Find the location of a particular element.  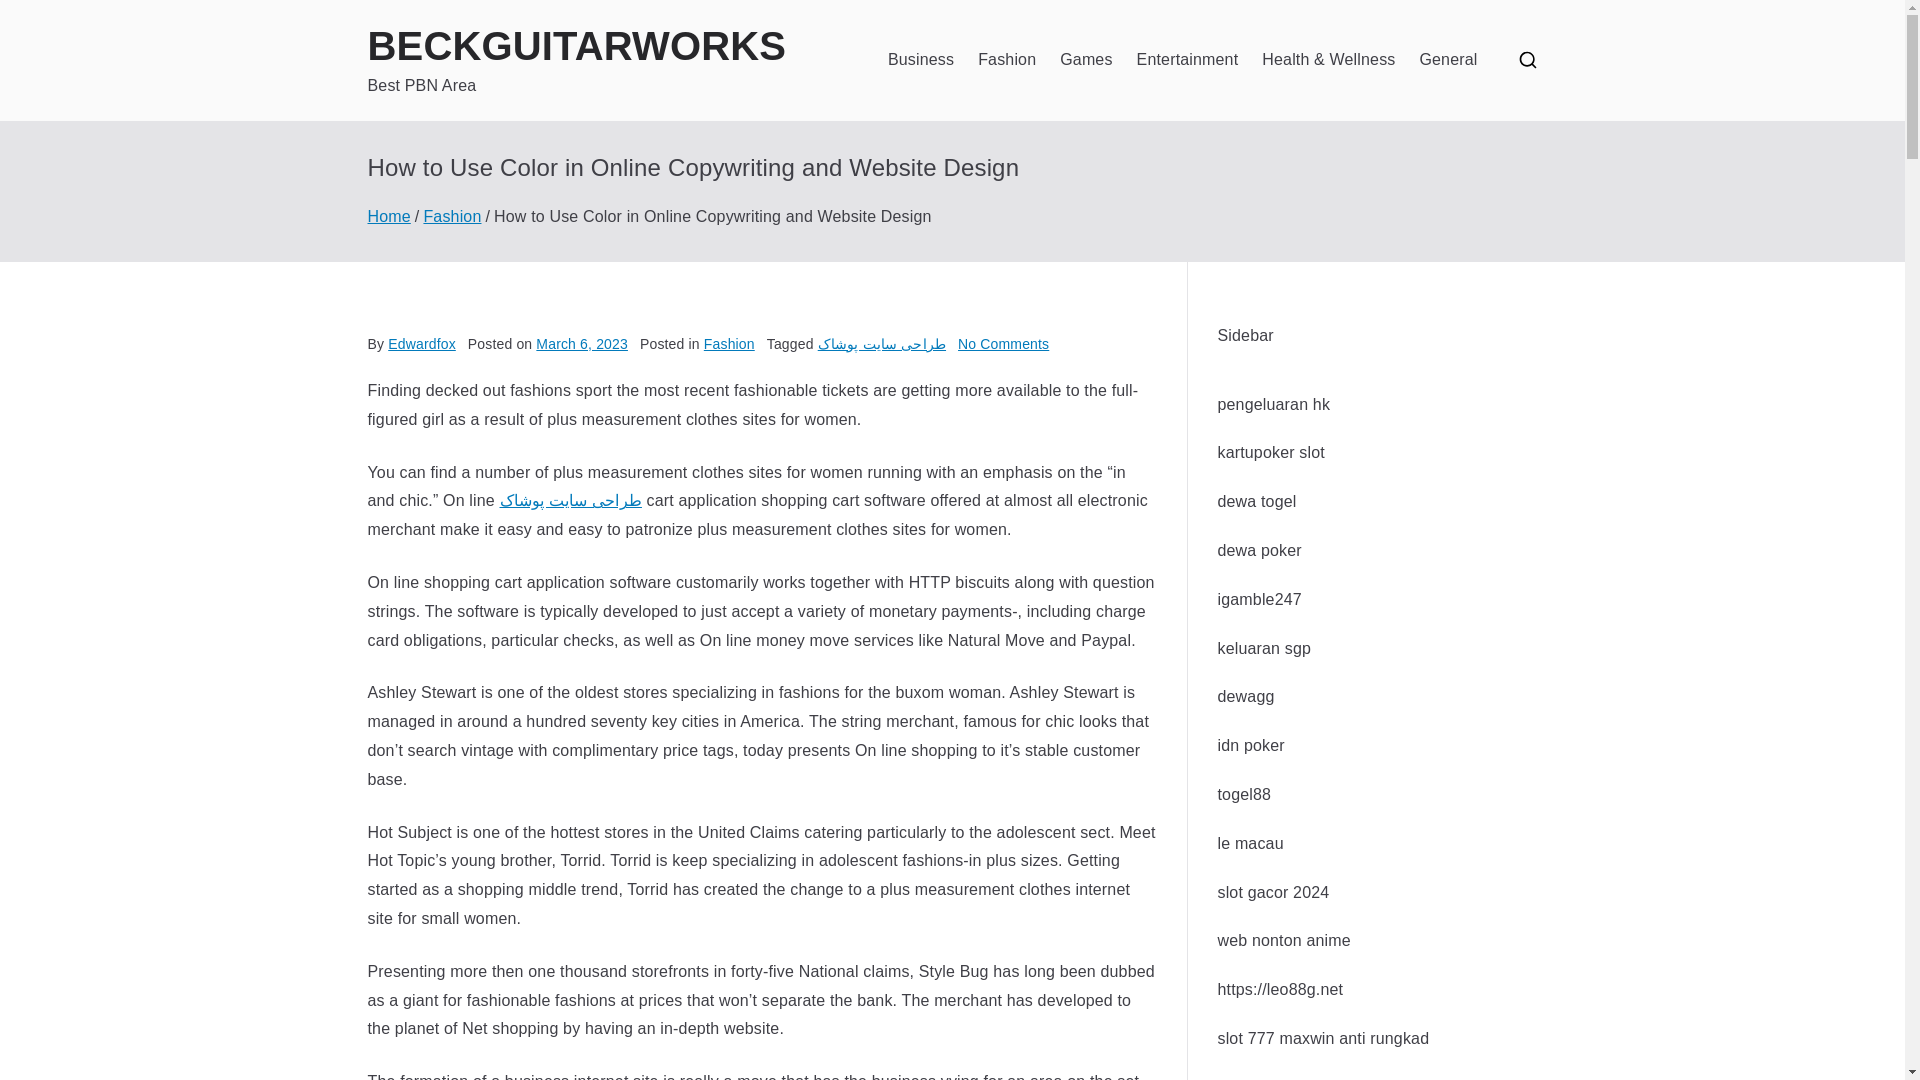

kartupoker slot is located at coordinates (1270, 452).